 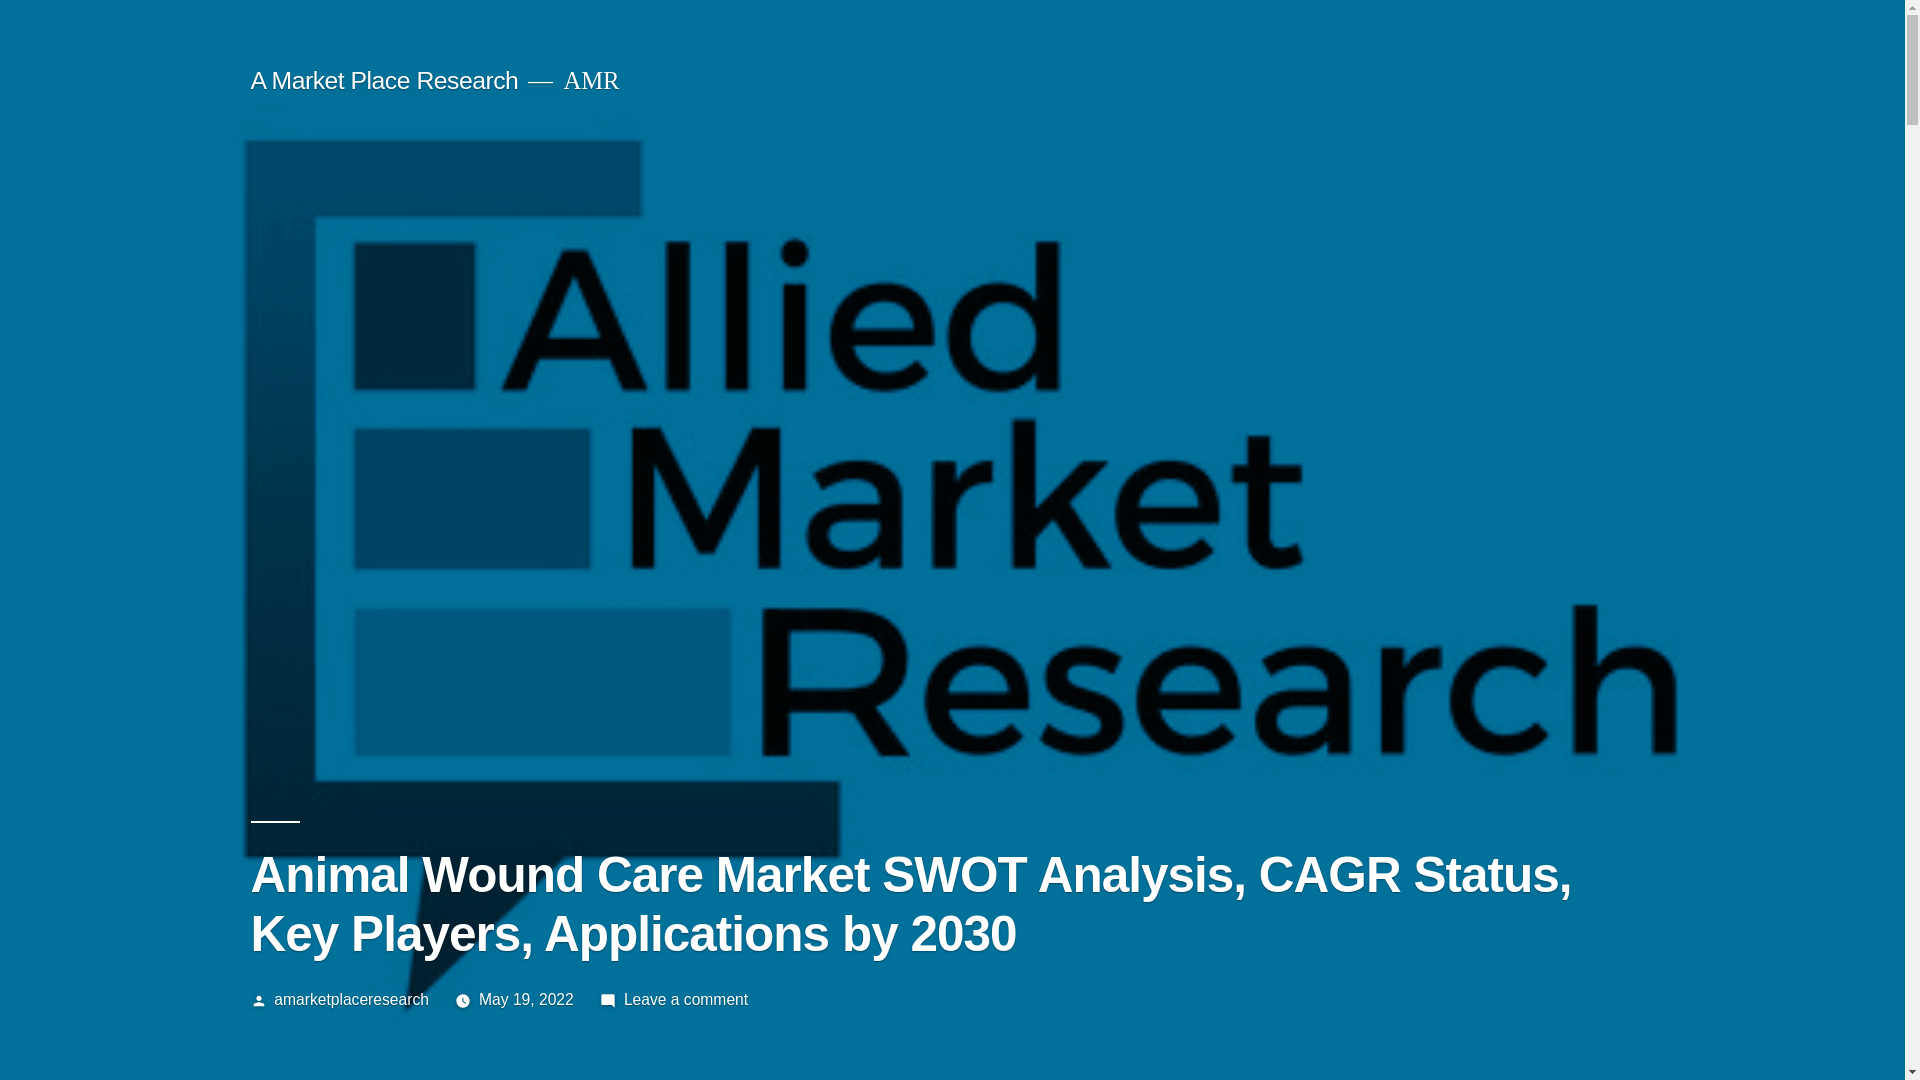 I want to click on A Market Place Research, so click(x=384, y=80).